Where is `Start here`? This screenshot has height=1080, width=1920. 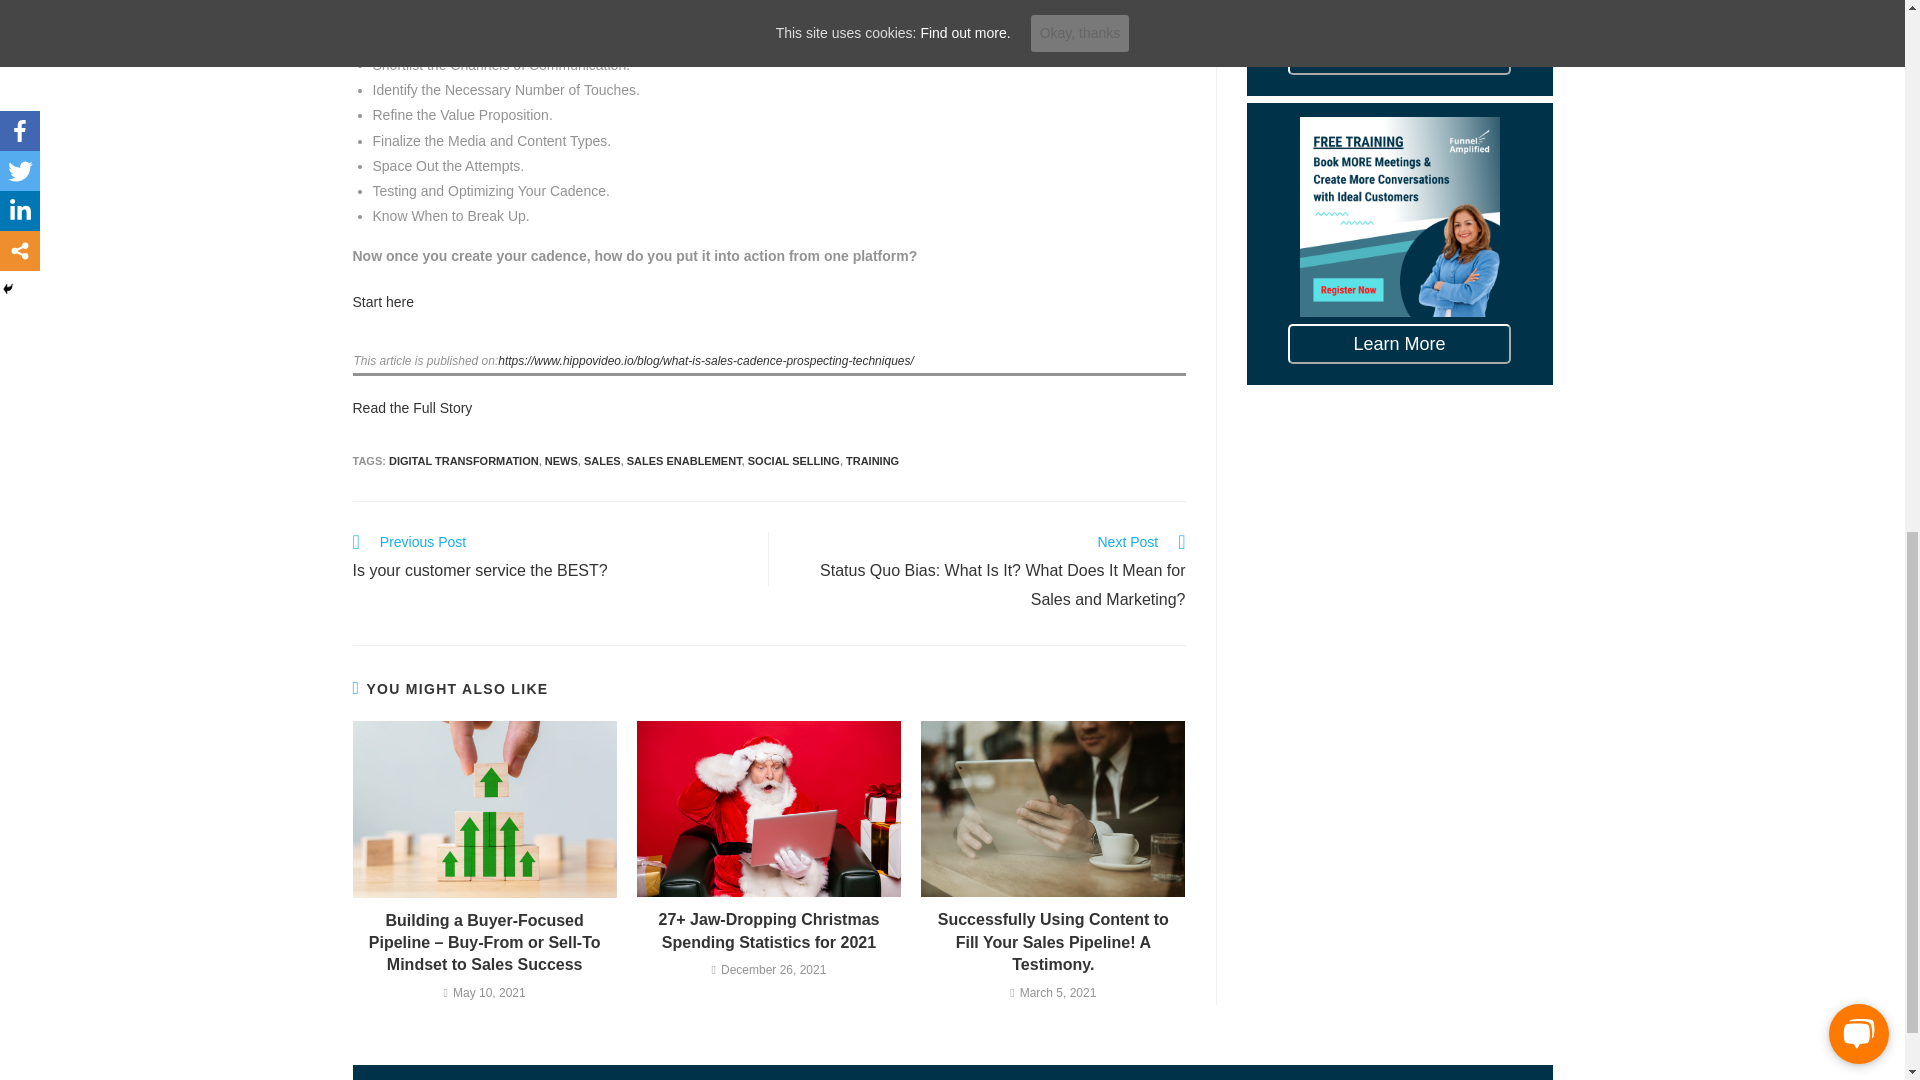 Start here is located at coordinates (382, 301).